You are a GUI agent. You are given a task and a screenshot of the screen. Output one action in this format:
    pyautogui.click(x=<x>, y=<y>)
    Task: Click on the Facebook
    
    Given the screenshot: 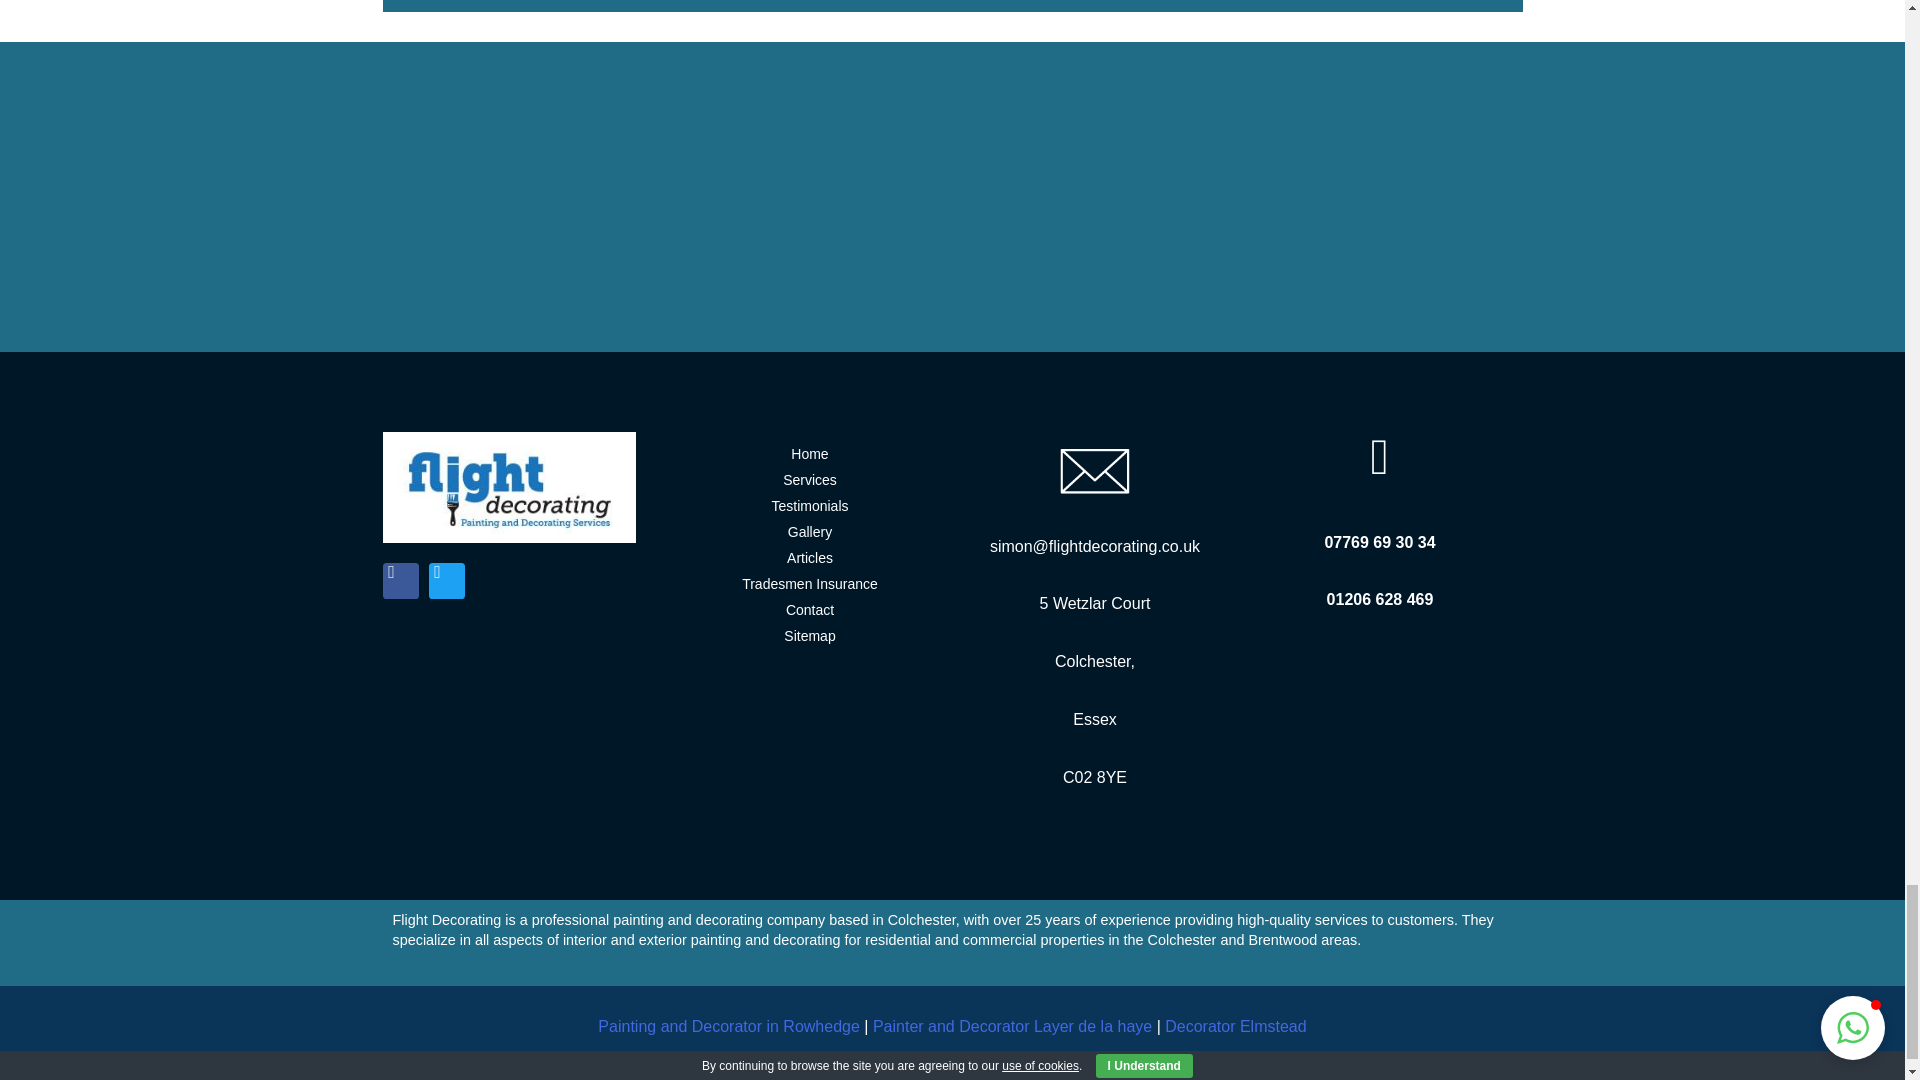 What is the action you would take?
    pyautogui.click(x=400, y=580)
    